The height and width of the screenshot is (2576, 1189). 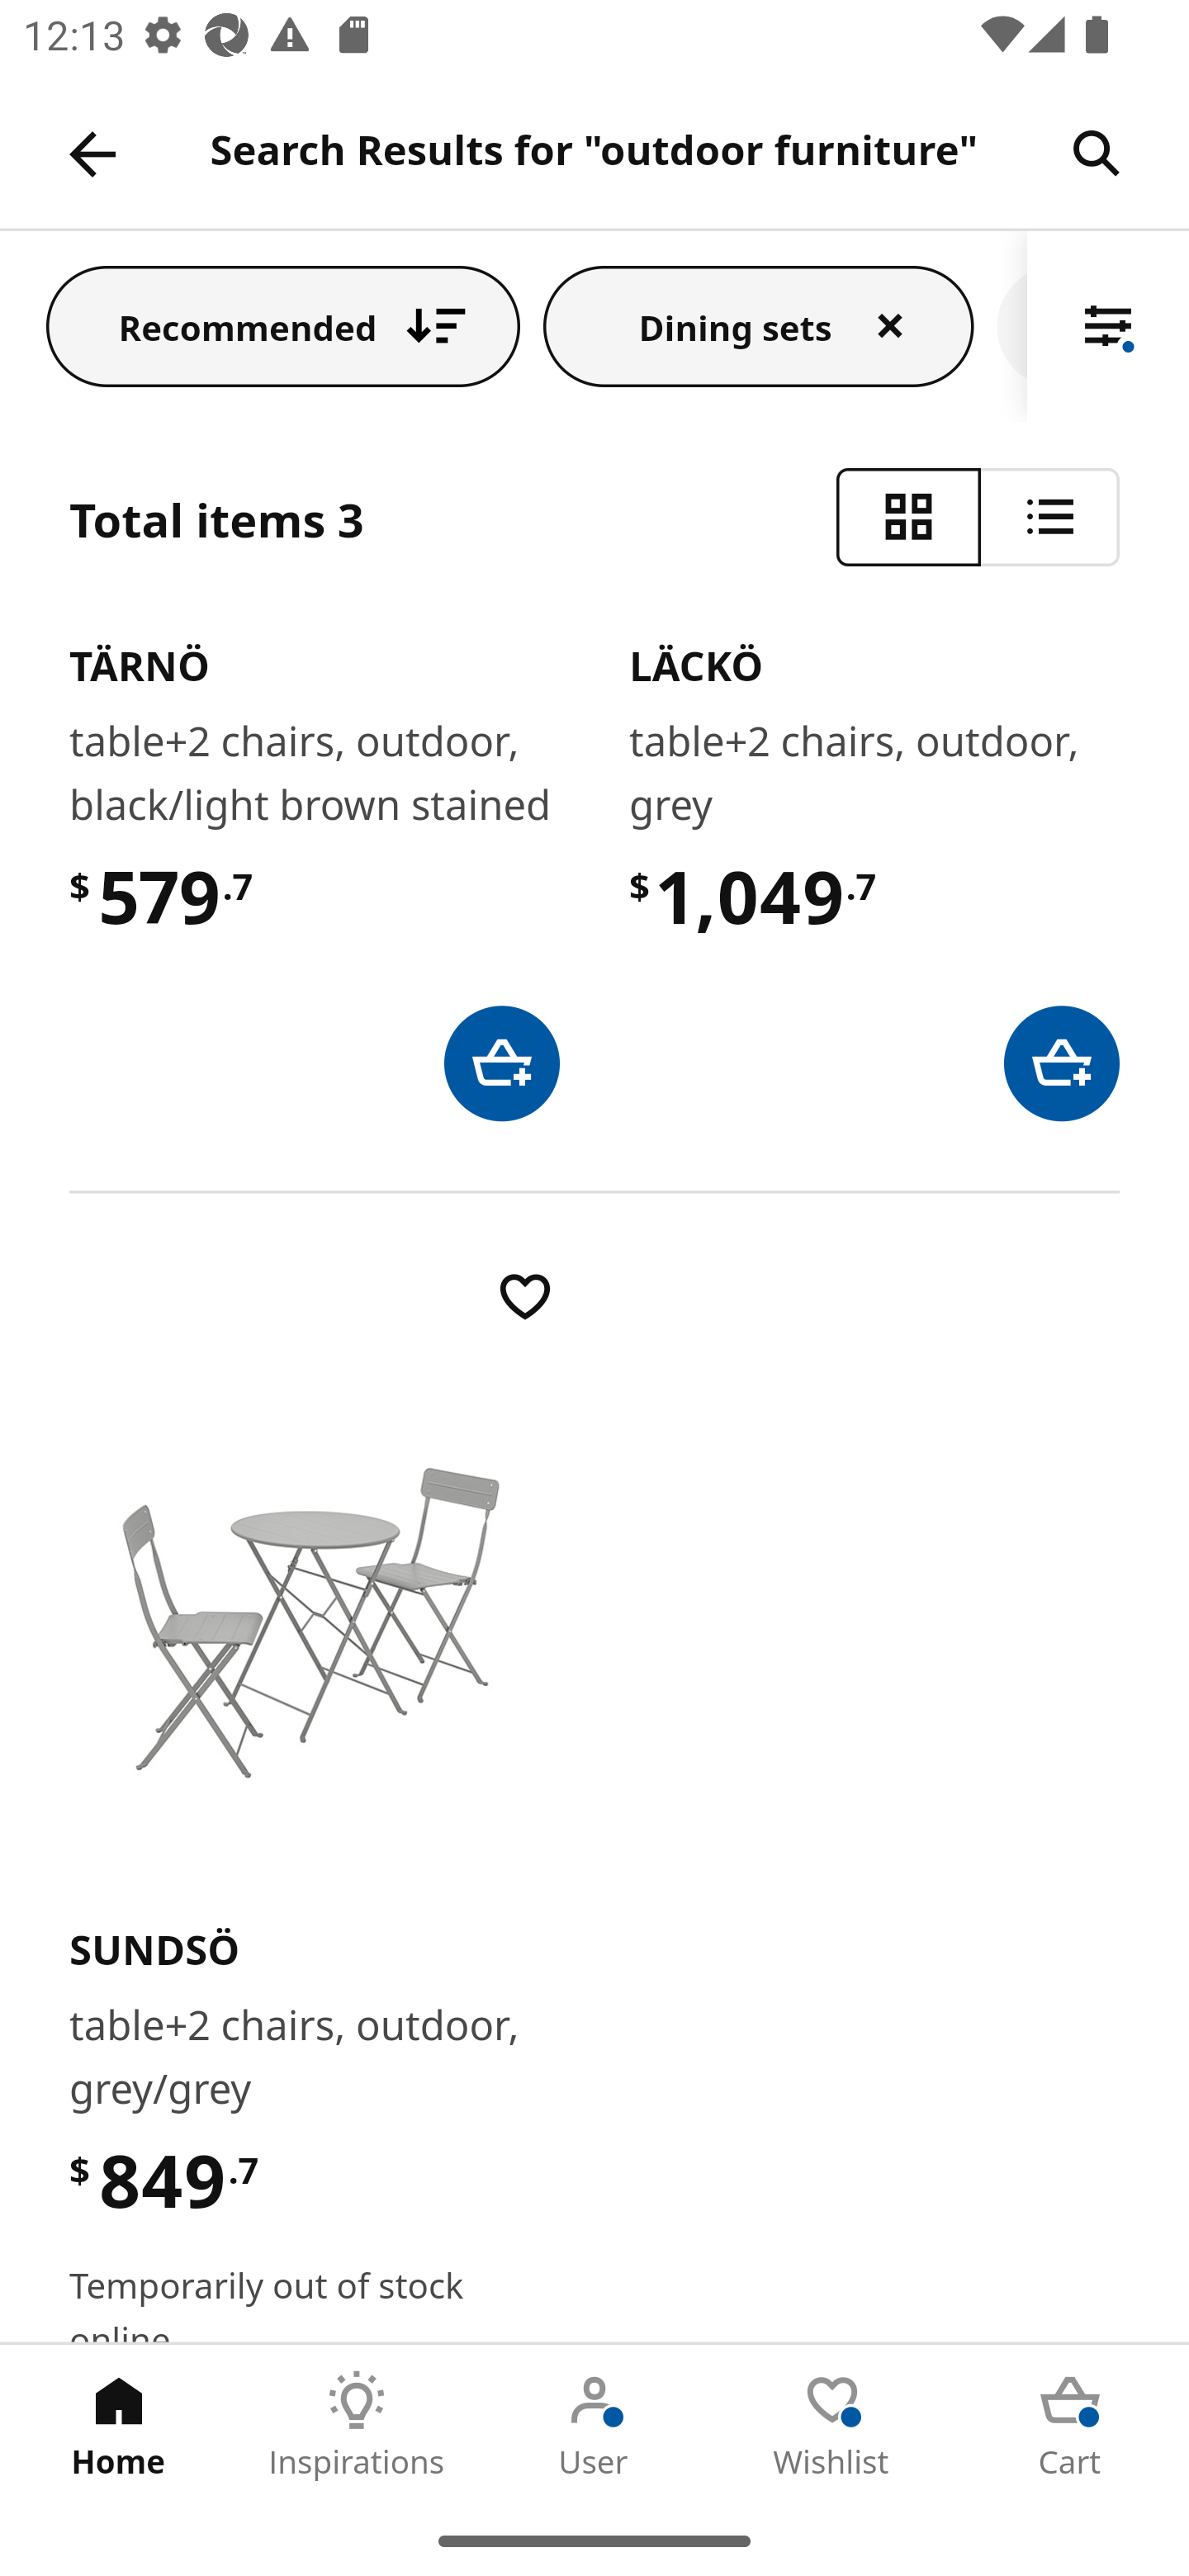 What do you see at coordinates (758, 325) in the screenshot?
I see `Dining sets` at bounding box center [758, 325].